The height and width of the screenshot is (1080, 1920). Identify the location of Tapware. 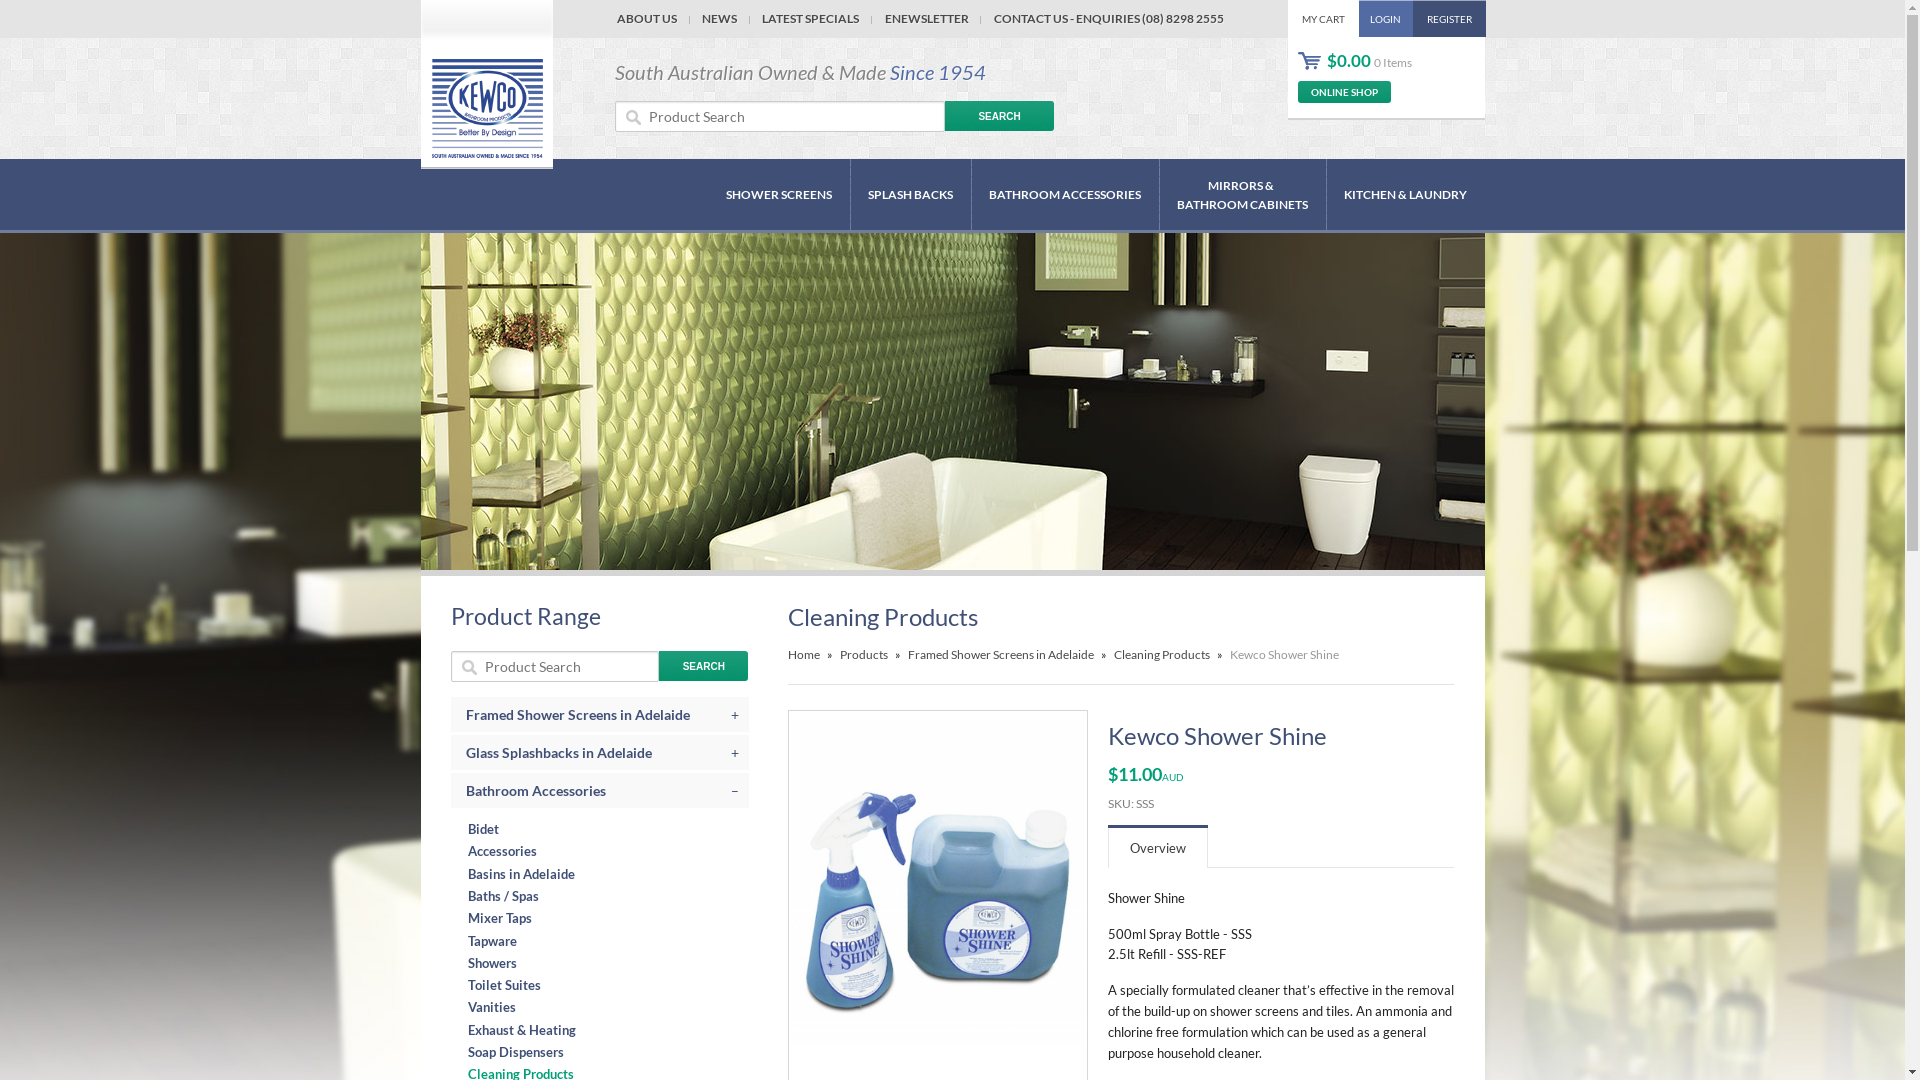
(604, 941).